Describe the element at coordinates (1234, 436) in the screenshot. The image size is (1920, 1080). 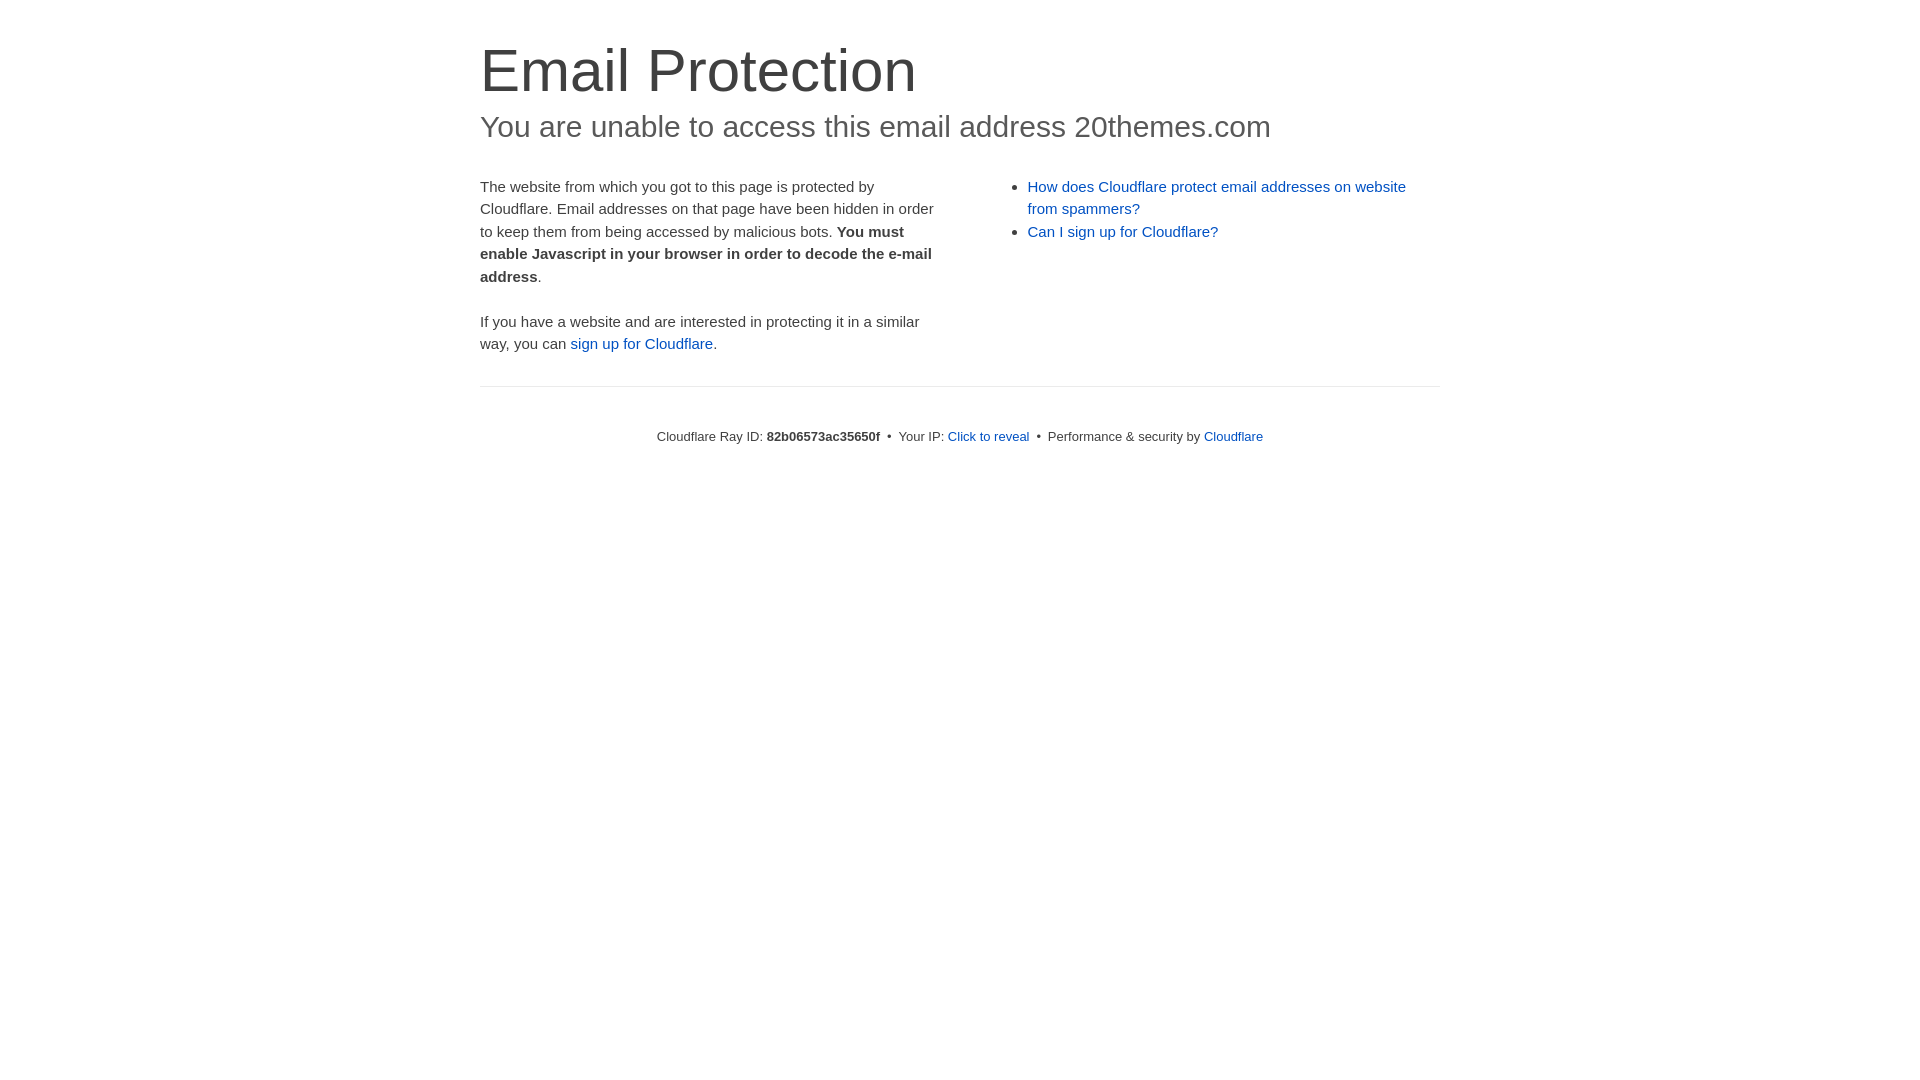
I see `Cloudflare` at that location.